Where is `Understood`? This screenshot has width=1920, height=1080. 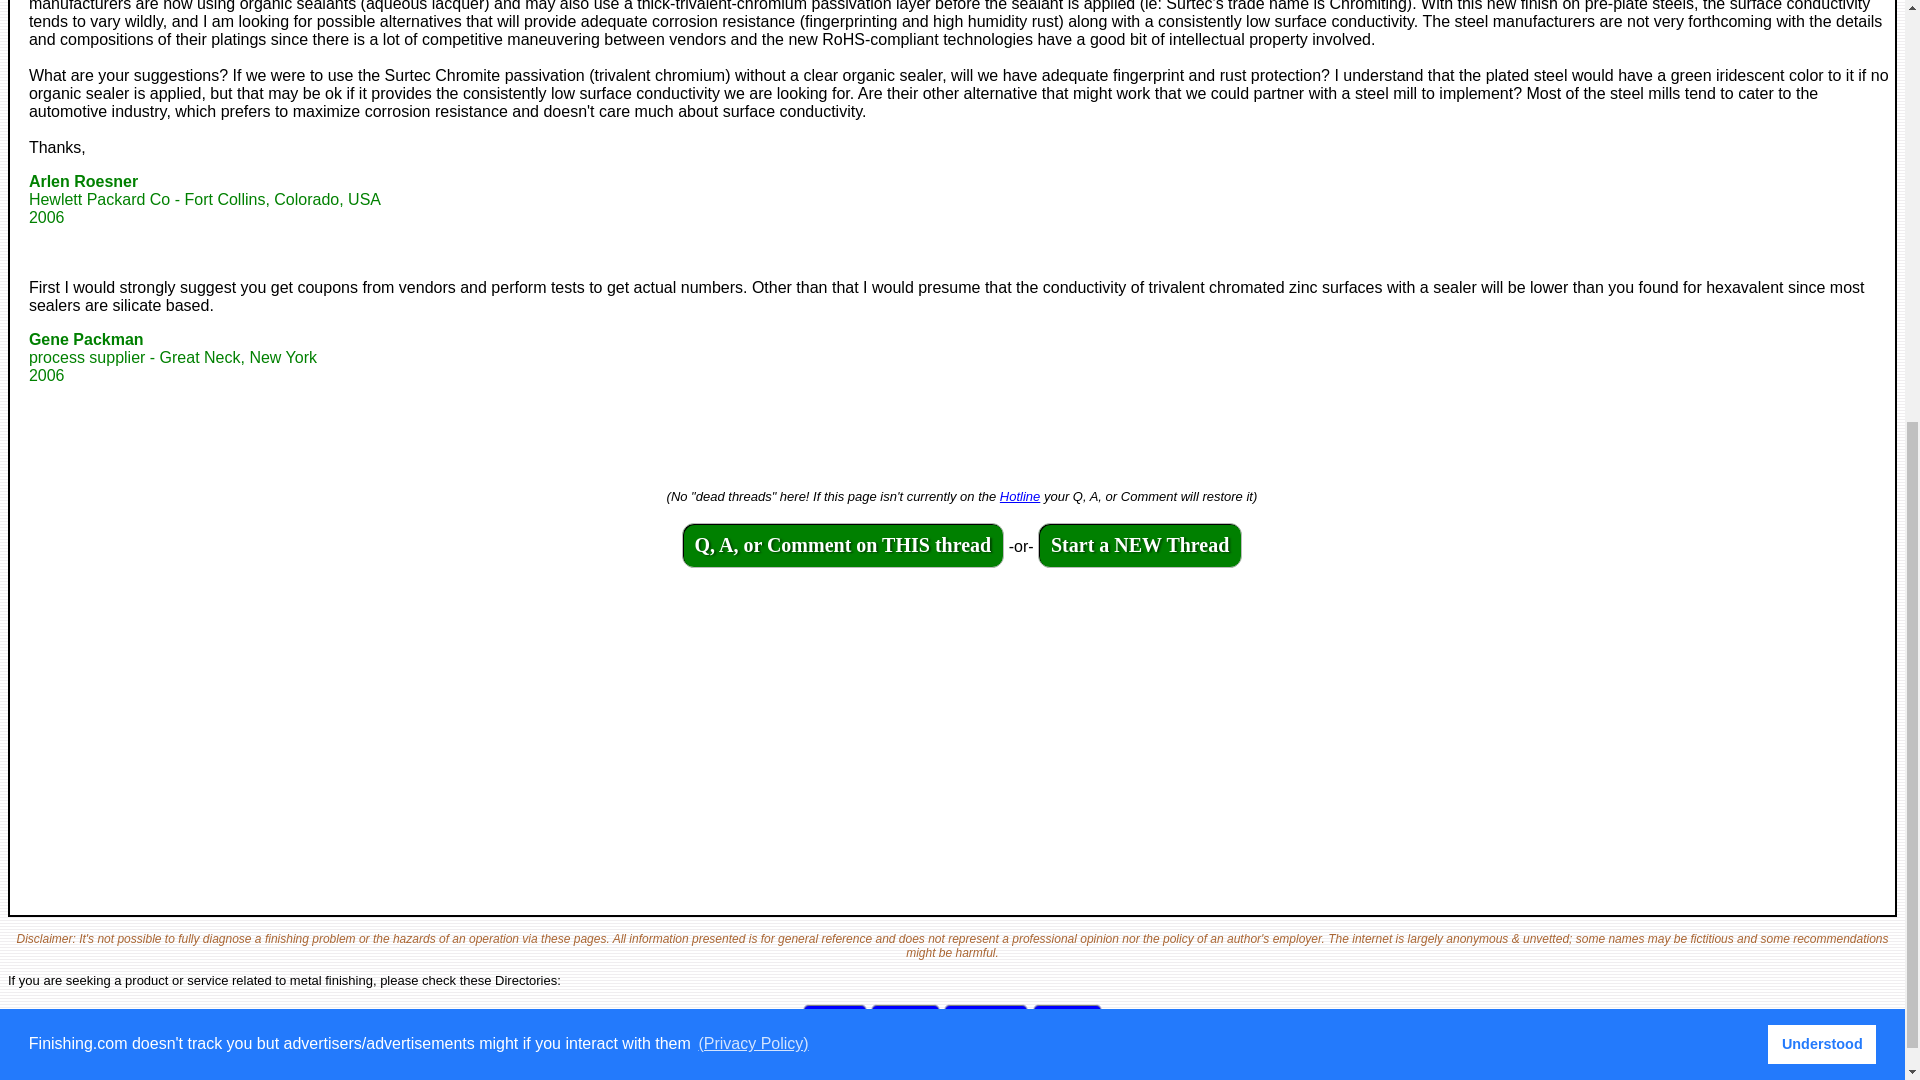 Understood is located at coordinates (1020, 496).